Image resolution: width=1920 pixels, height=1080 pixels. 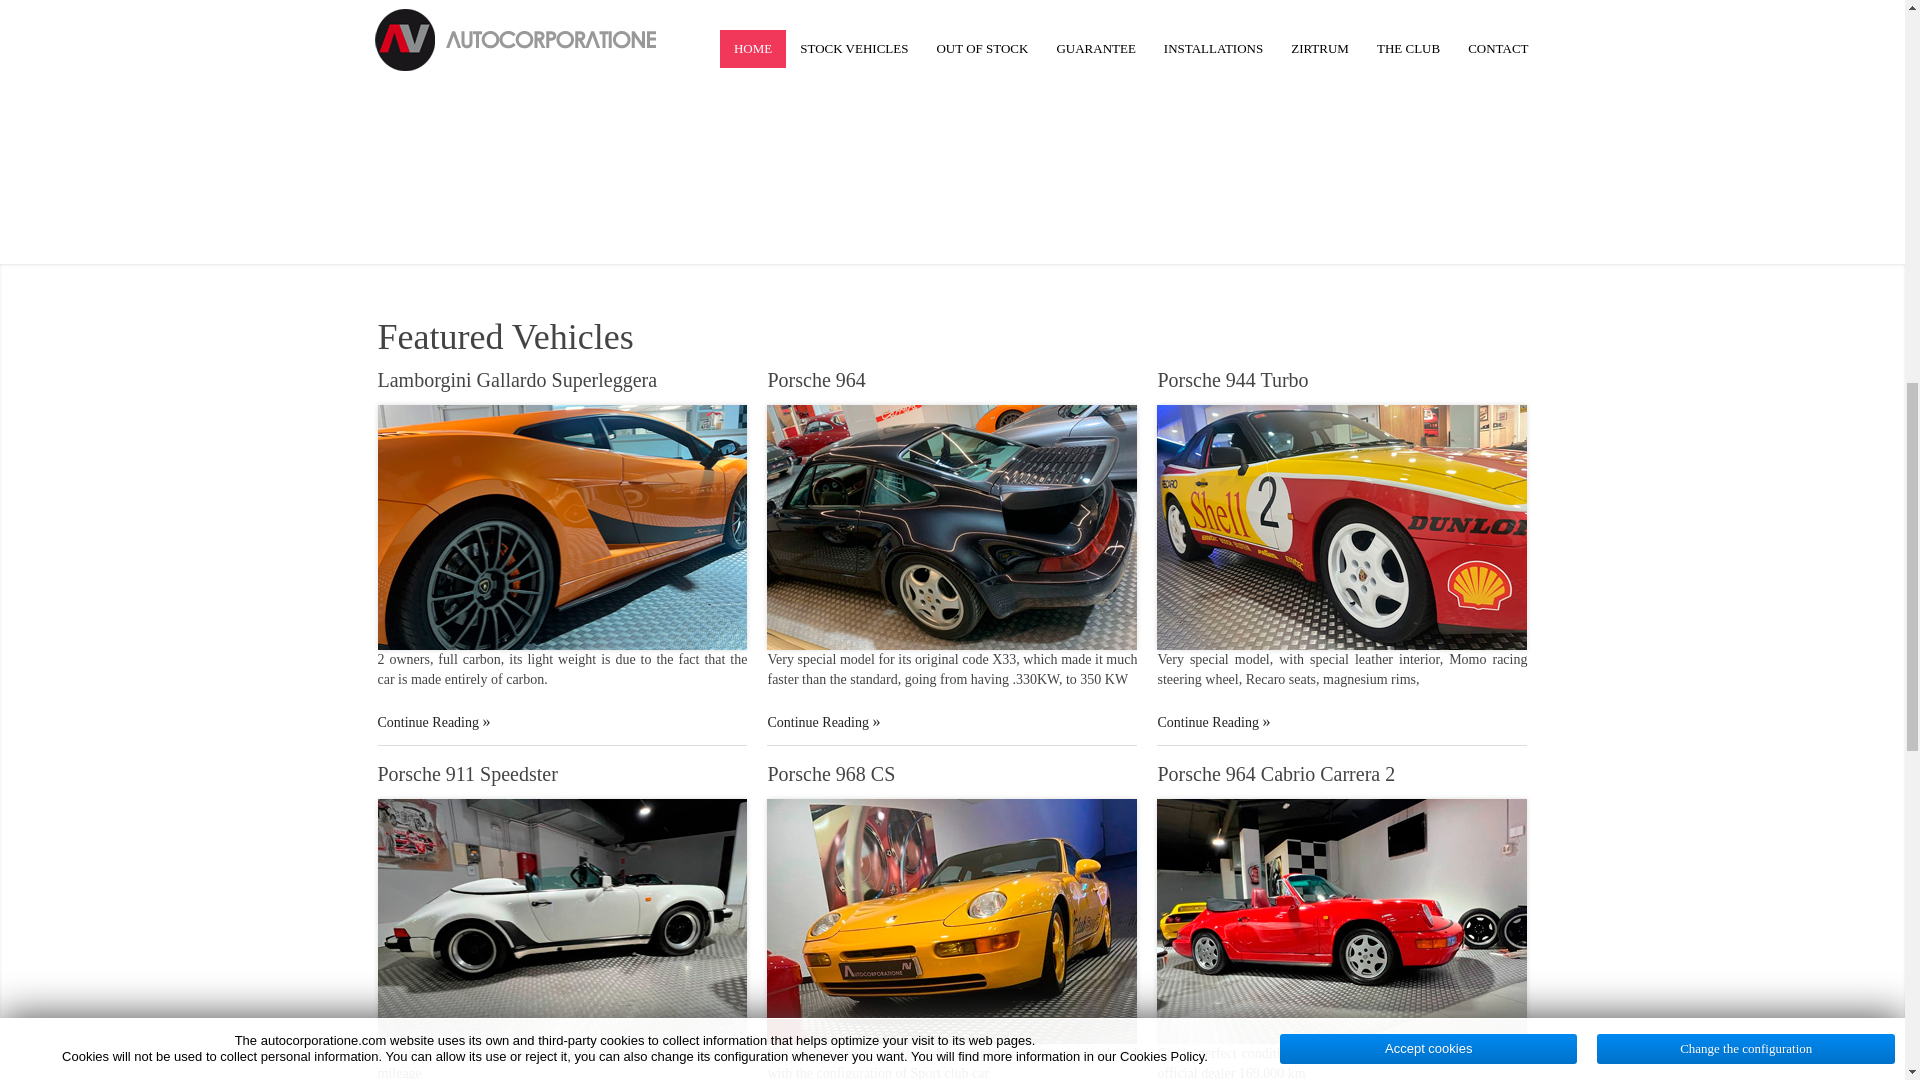 What do you see at coordinates (434, 722) in the screenshot?
I see `Lamborgini Gallardo Superleggera` at bounding box center [434, 722].